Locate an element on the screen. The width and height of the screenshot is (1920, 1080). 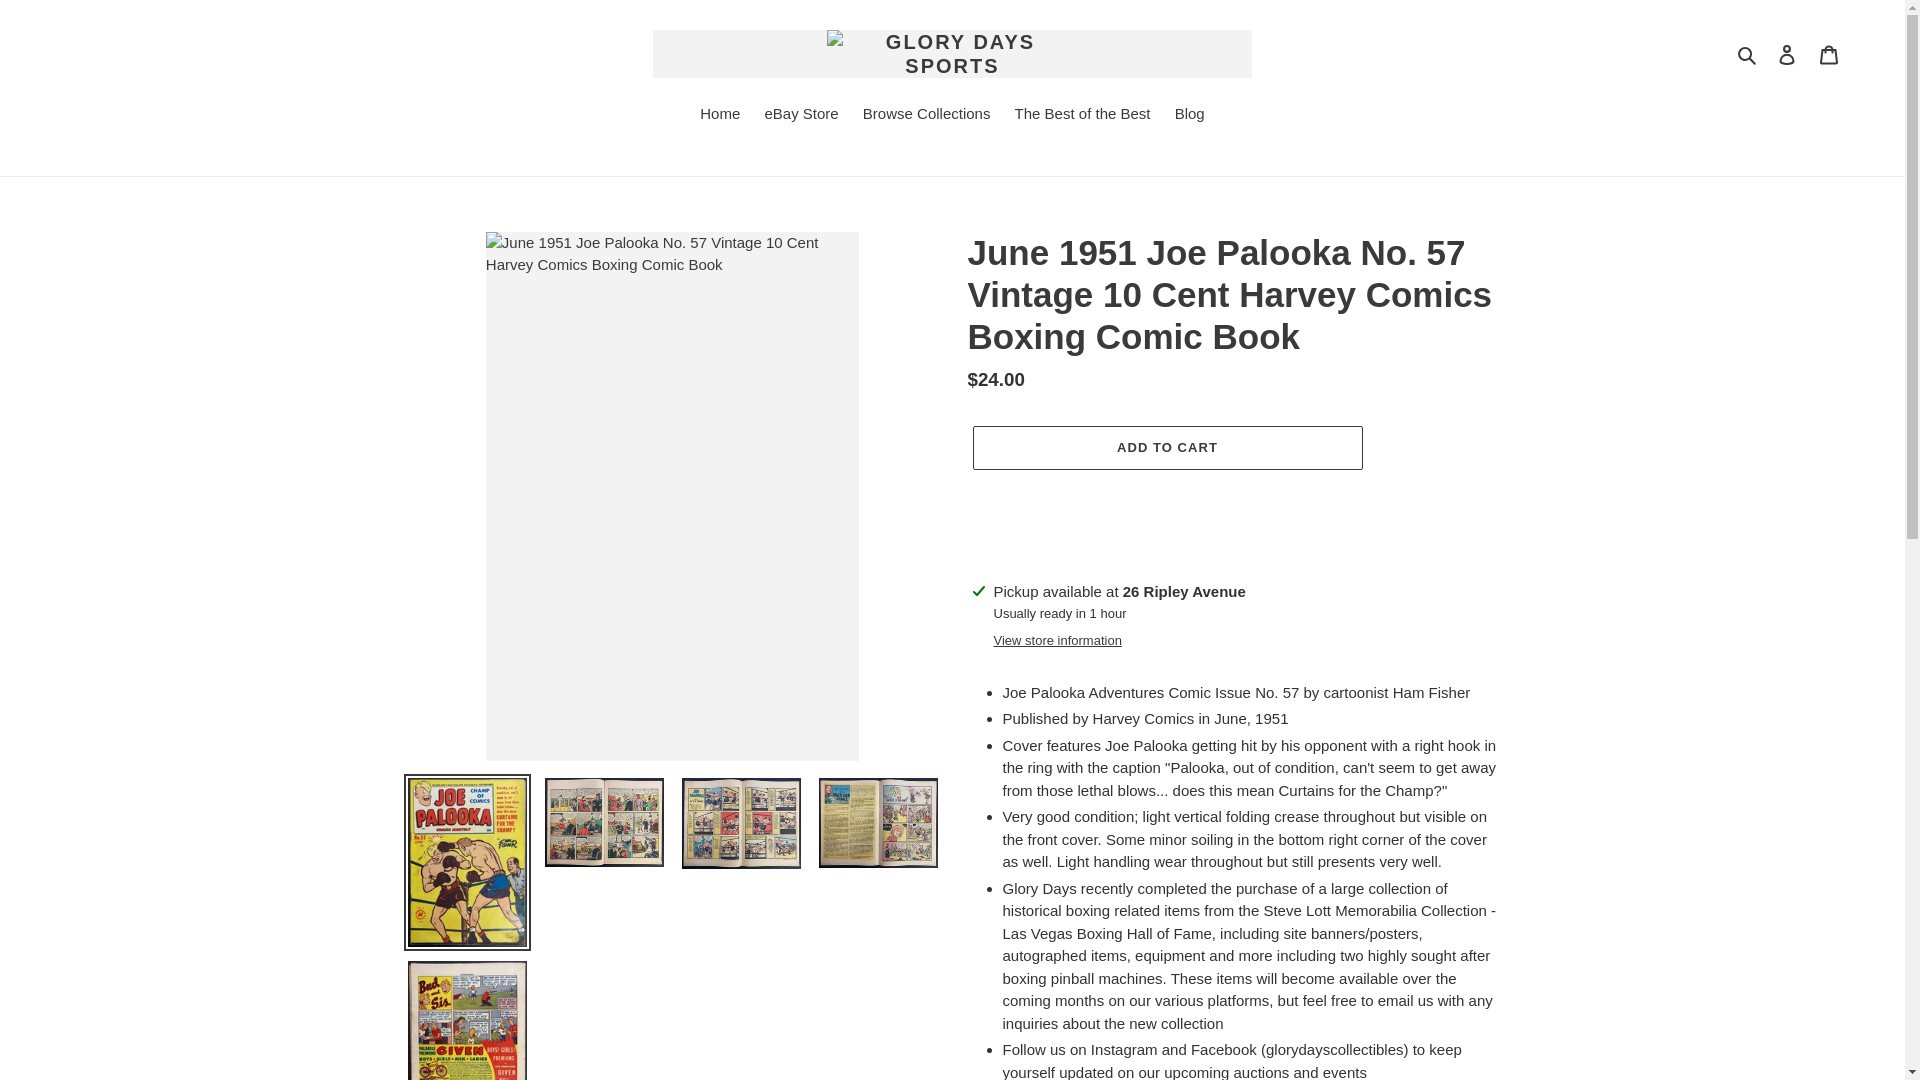
Log in is located at coordinates (1787, 54).